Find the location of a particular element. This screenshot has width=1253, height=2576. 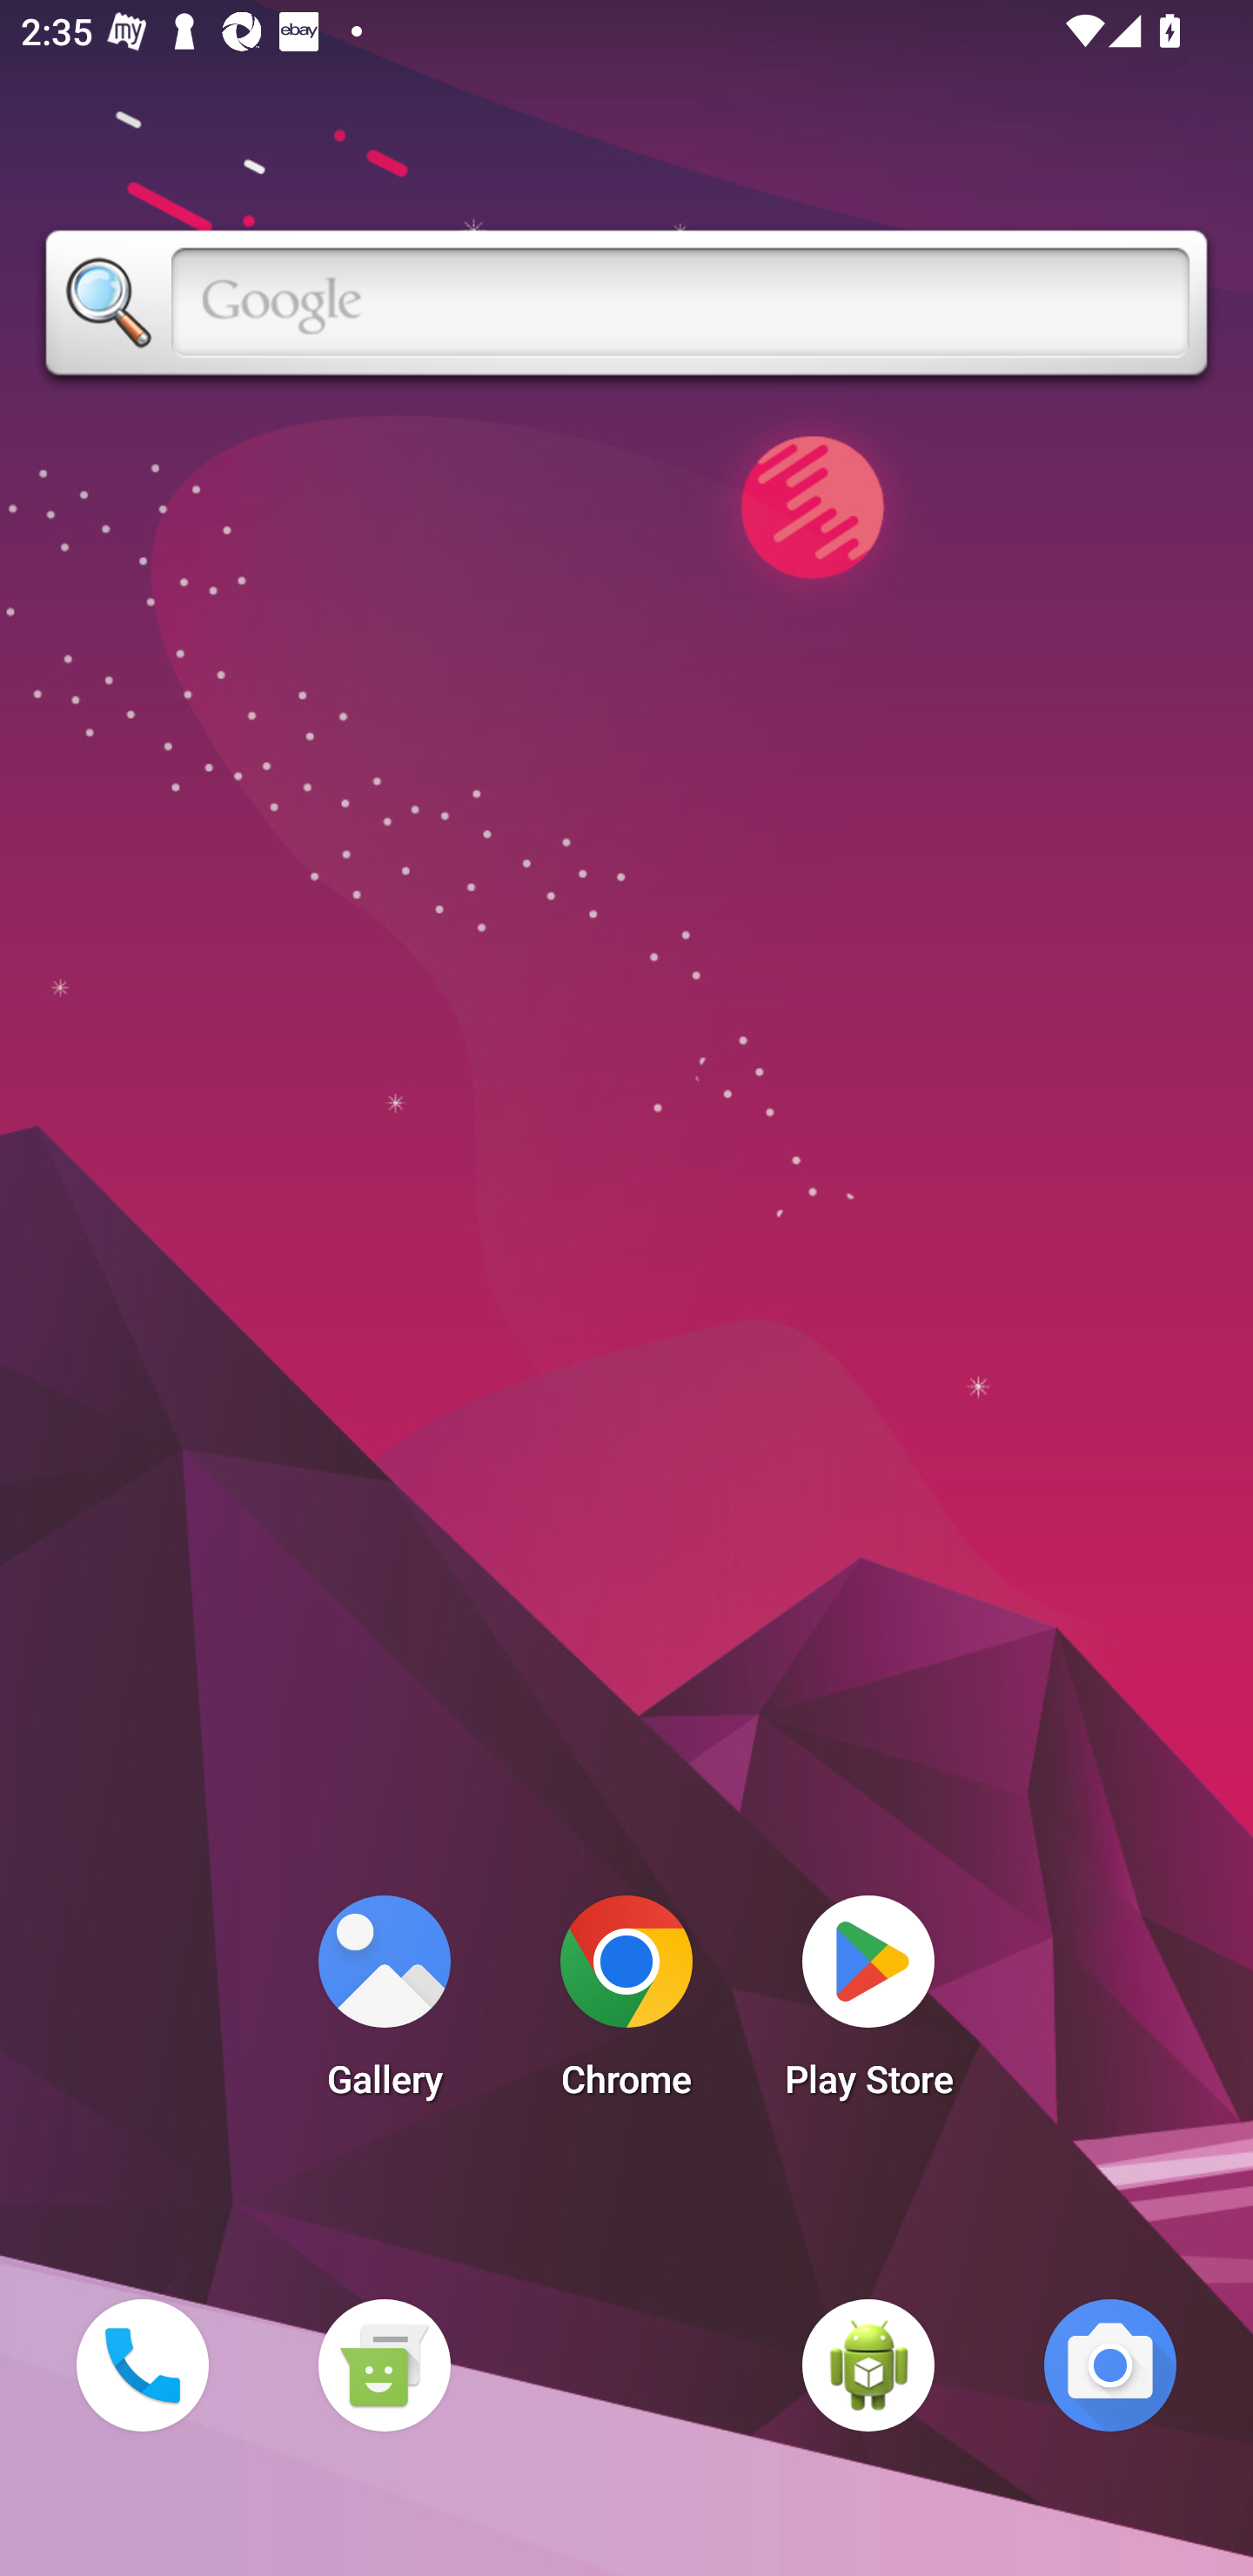

WebView Browser Tester is located at coordinates (868, 2365).